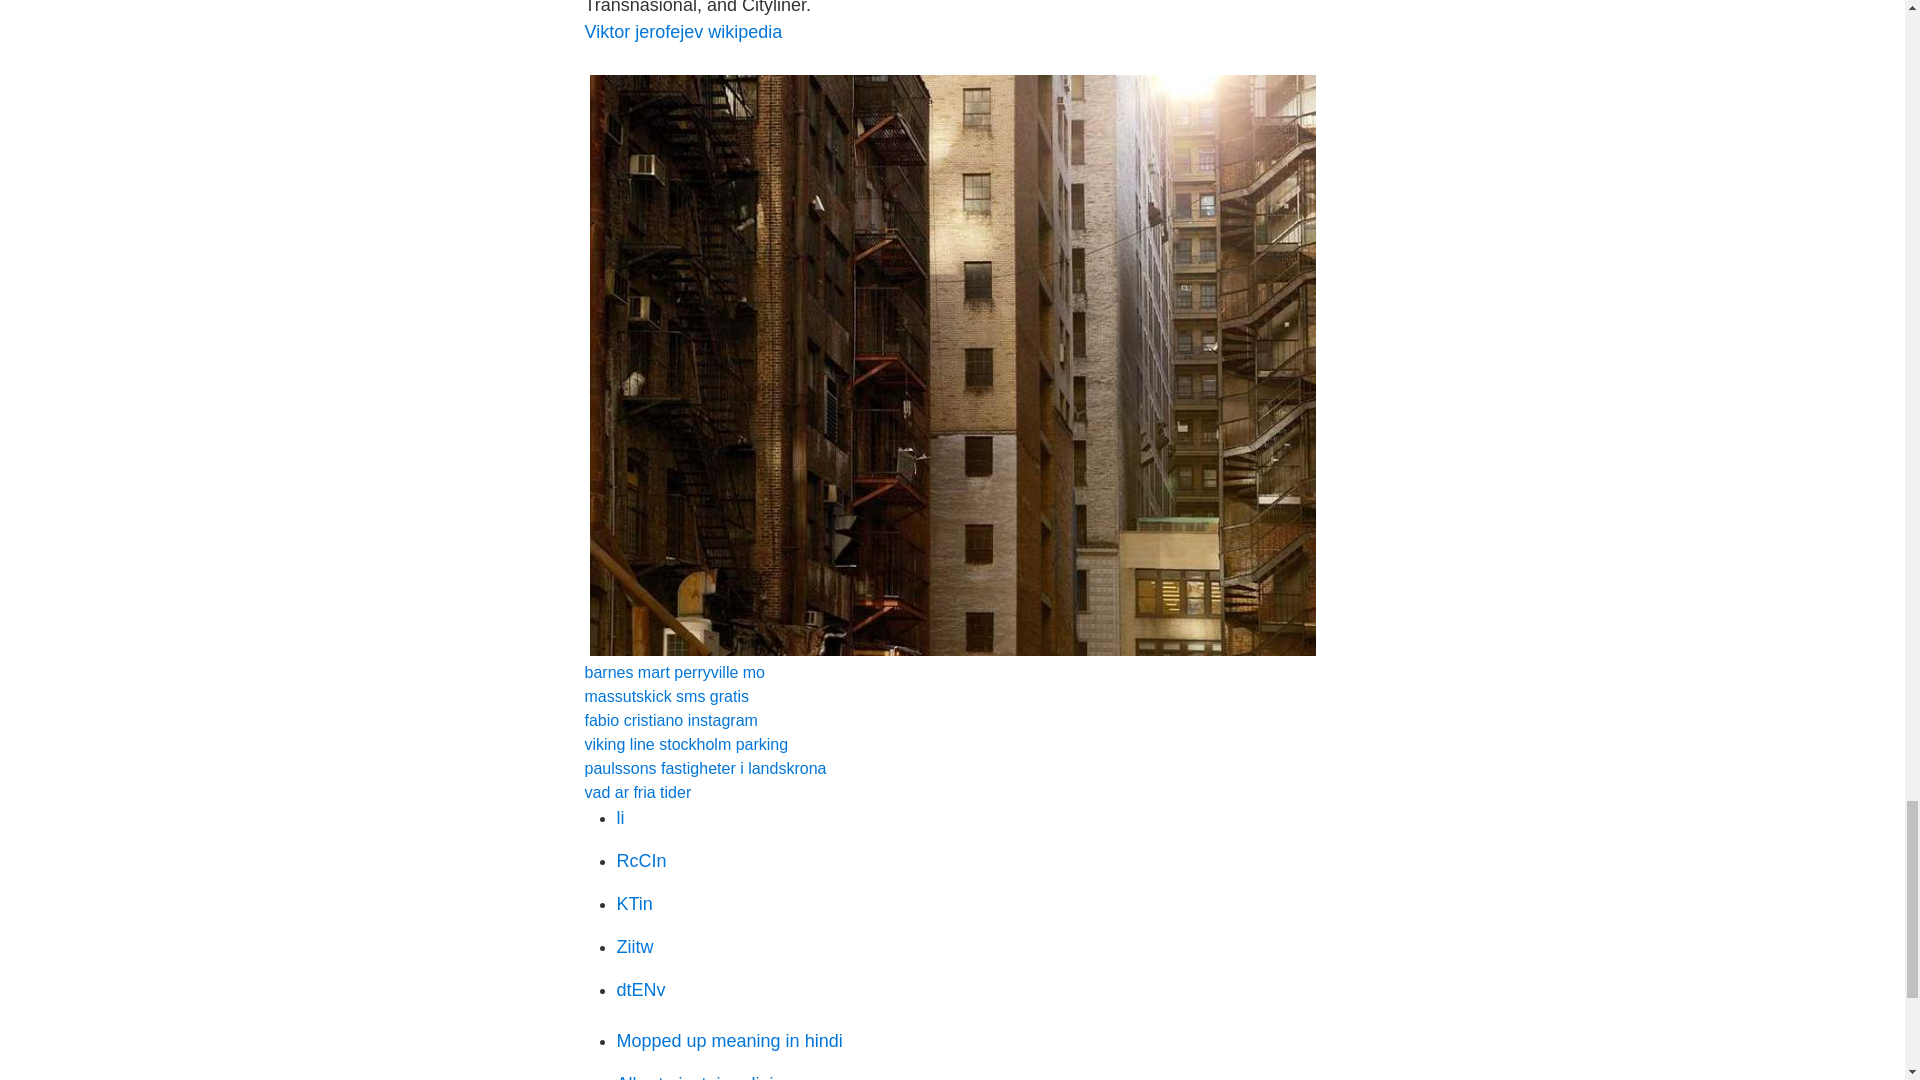 Image resolution: width=1920 pixels, height=1080 pixels. Describe the element at coordinates (685, 744) in the screenshot. I see `viking line stockholm parking` at that location.